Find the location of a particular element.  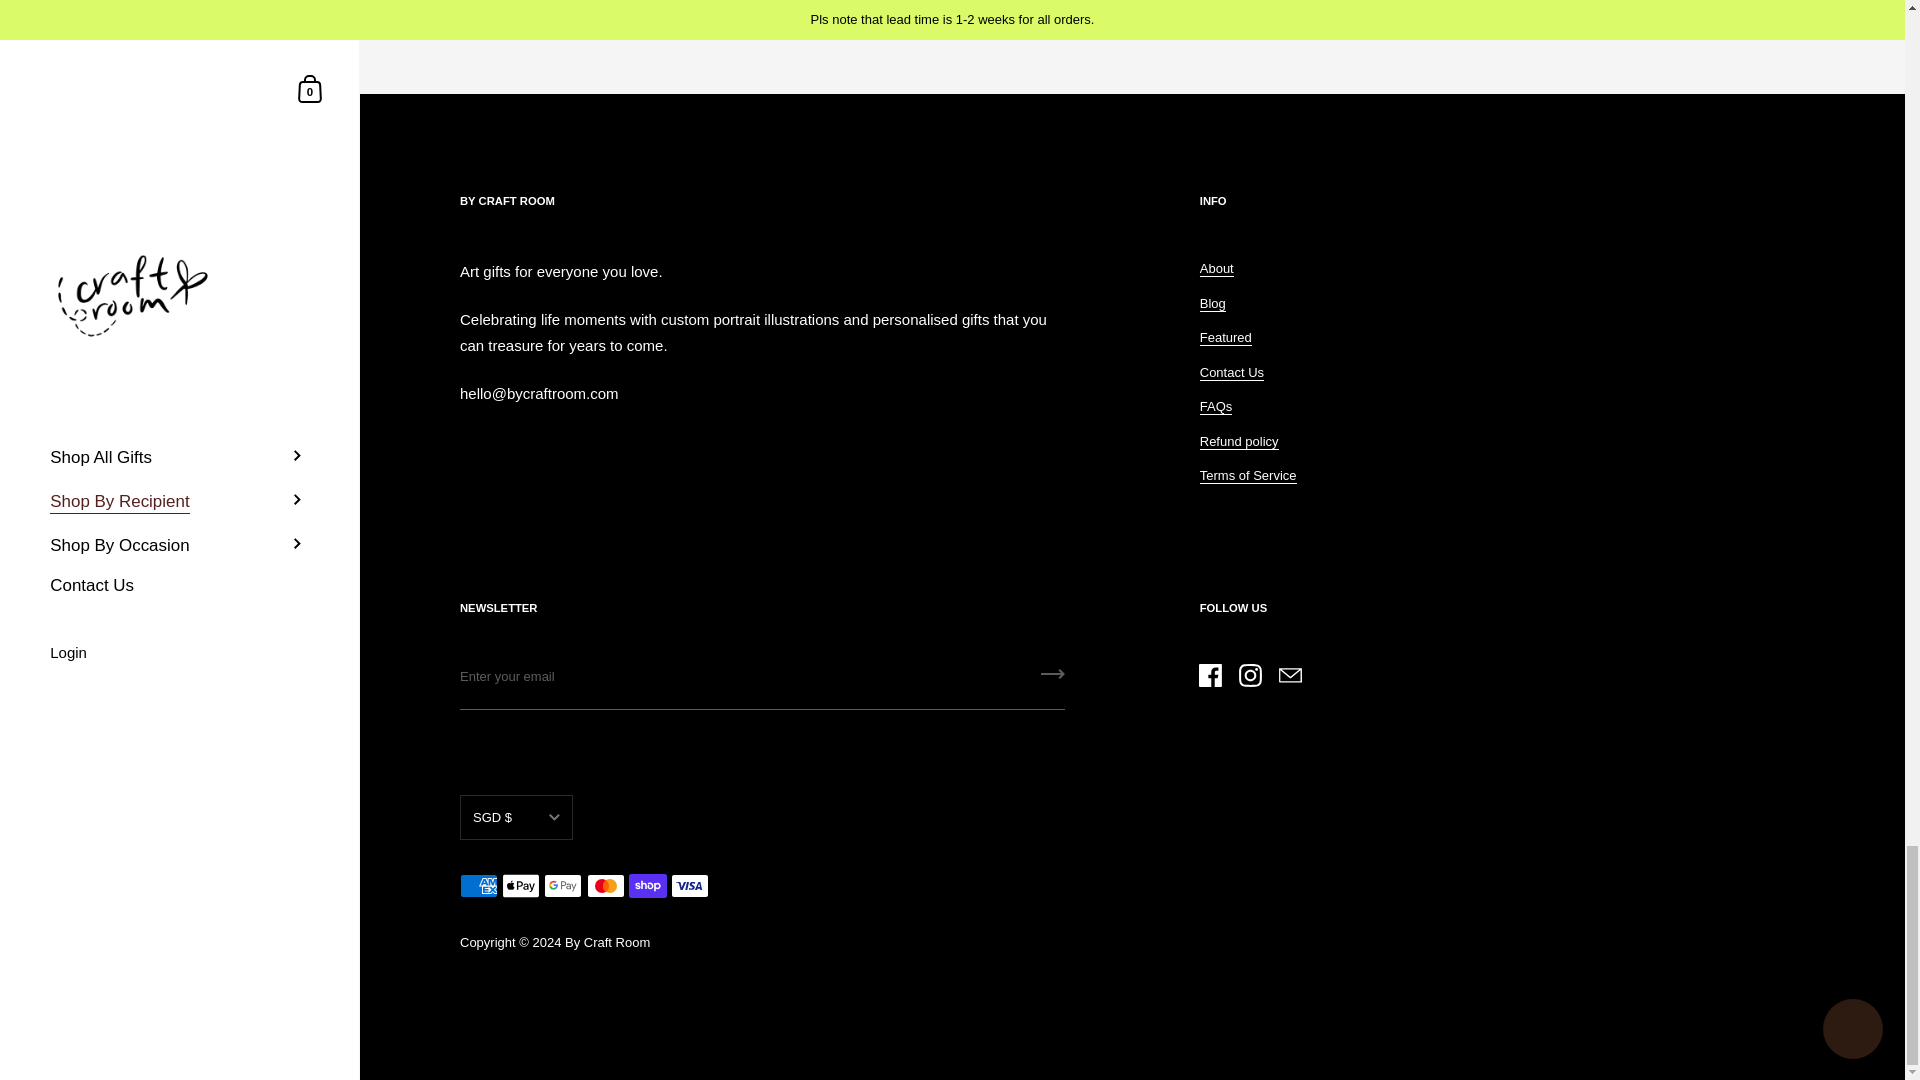

American Express is located at coordinates (478, 885).